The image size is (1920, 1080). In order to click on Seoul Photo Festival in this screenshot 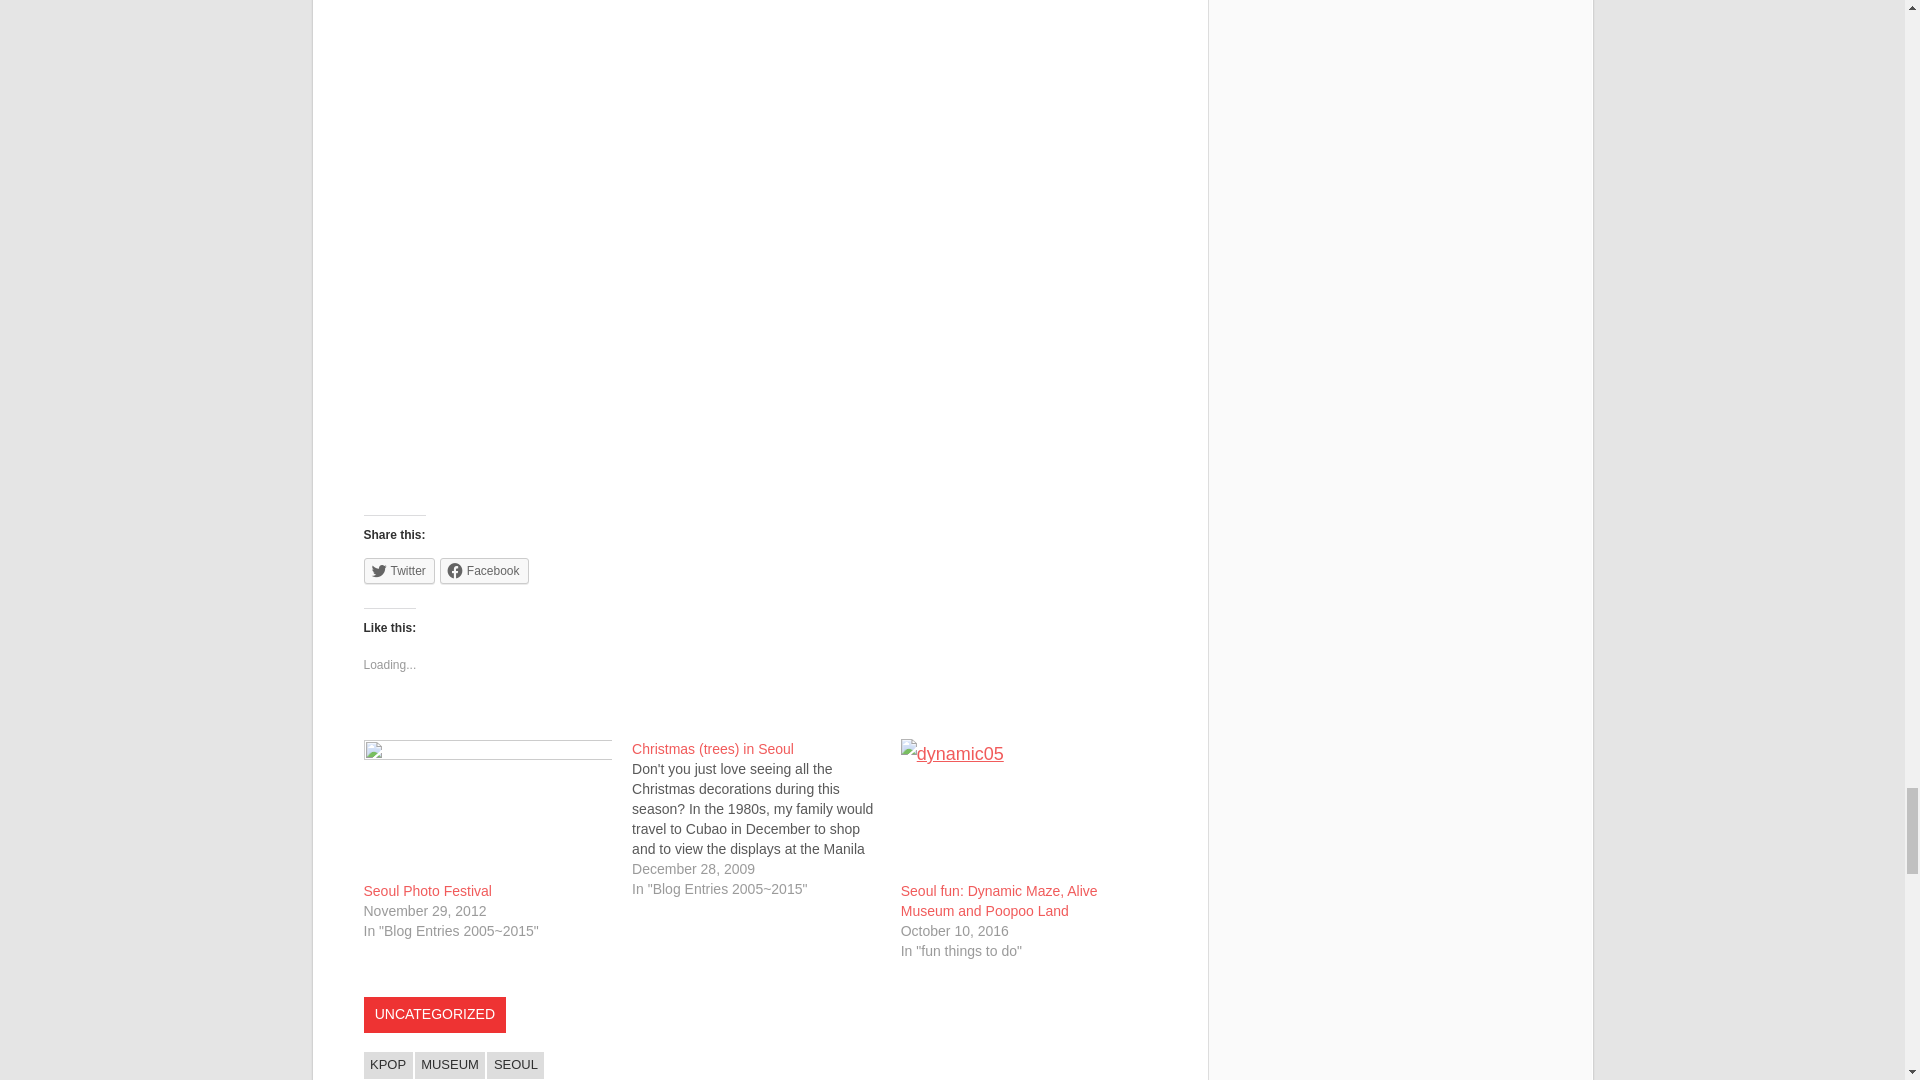, I will do `click(428, 890)`.